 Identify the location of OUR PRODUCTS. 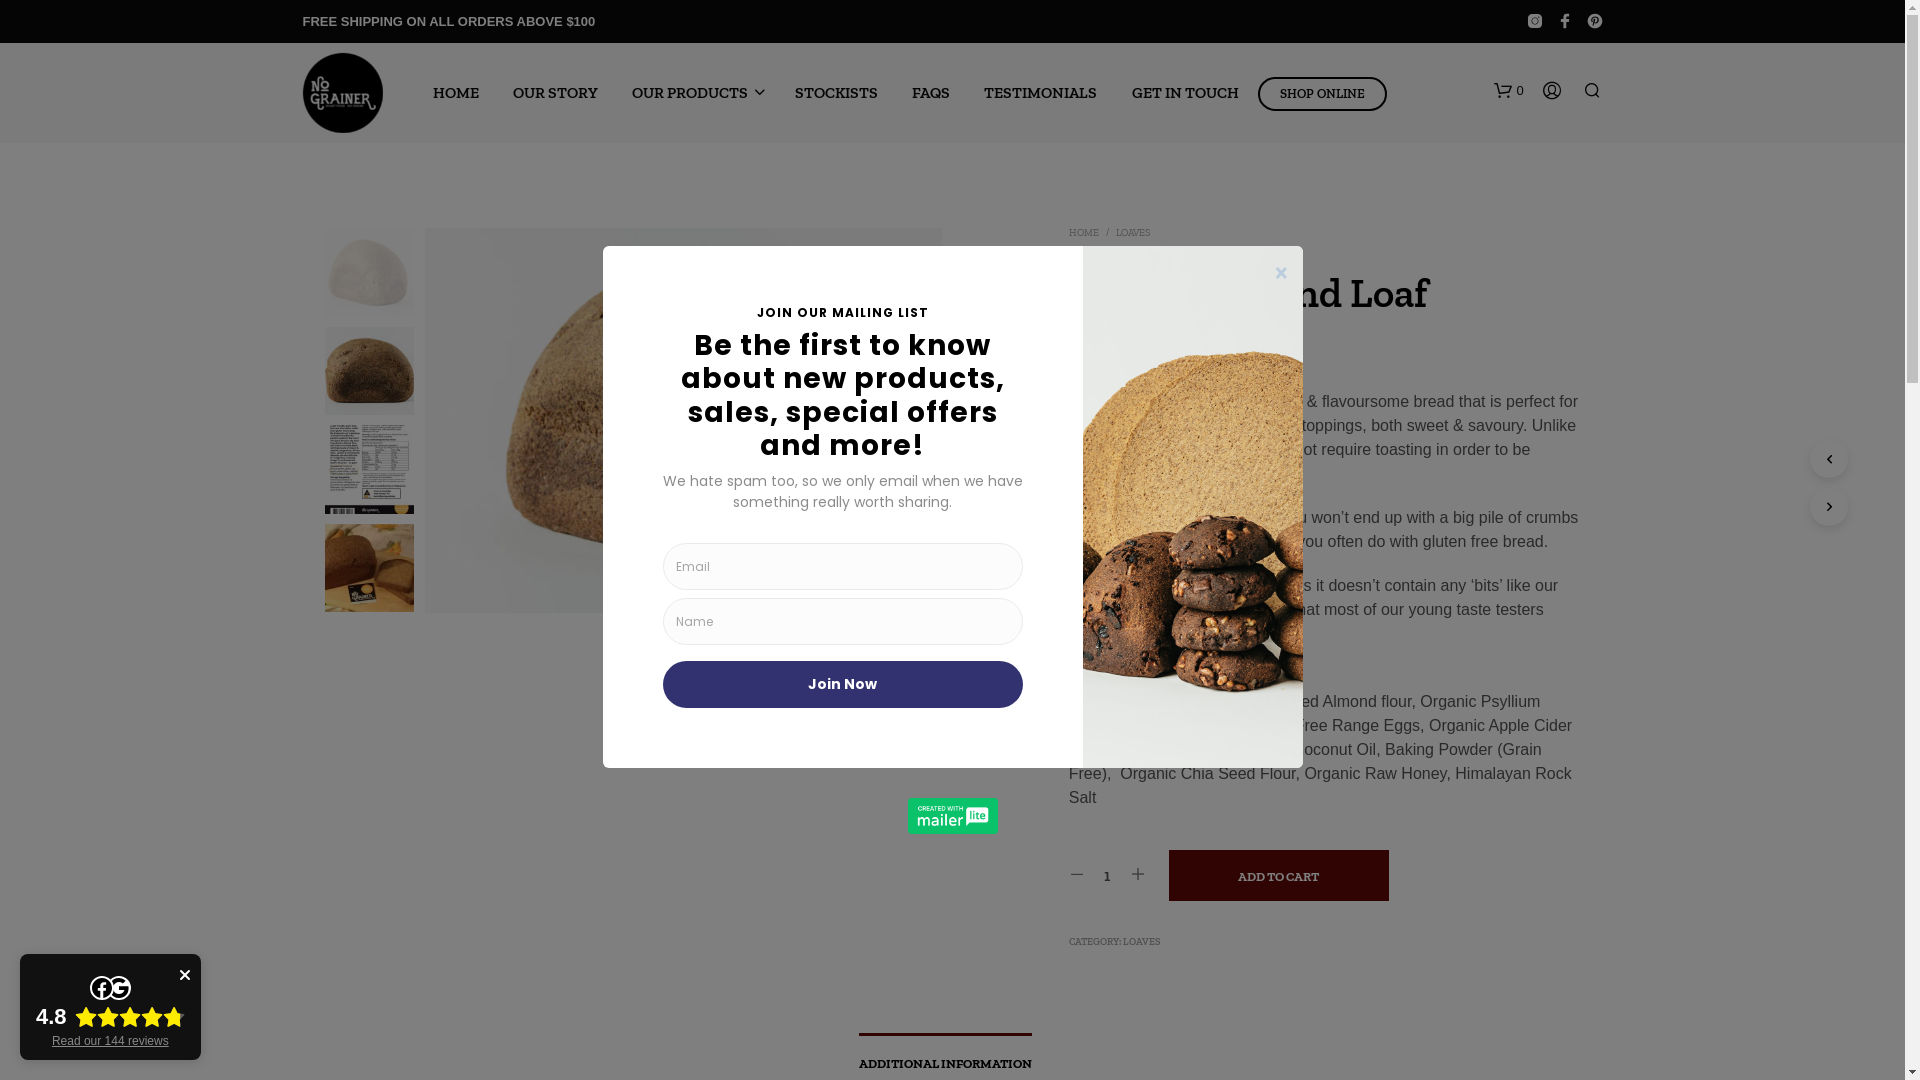
(690, 92).